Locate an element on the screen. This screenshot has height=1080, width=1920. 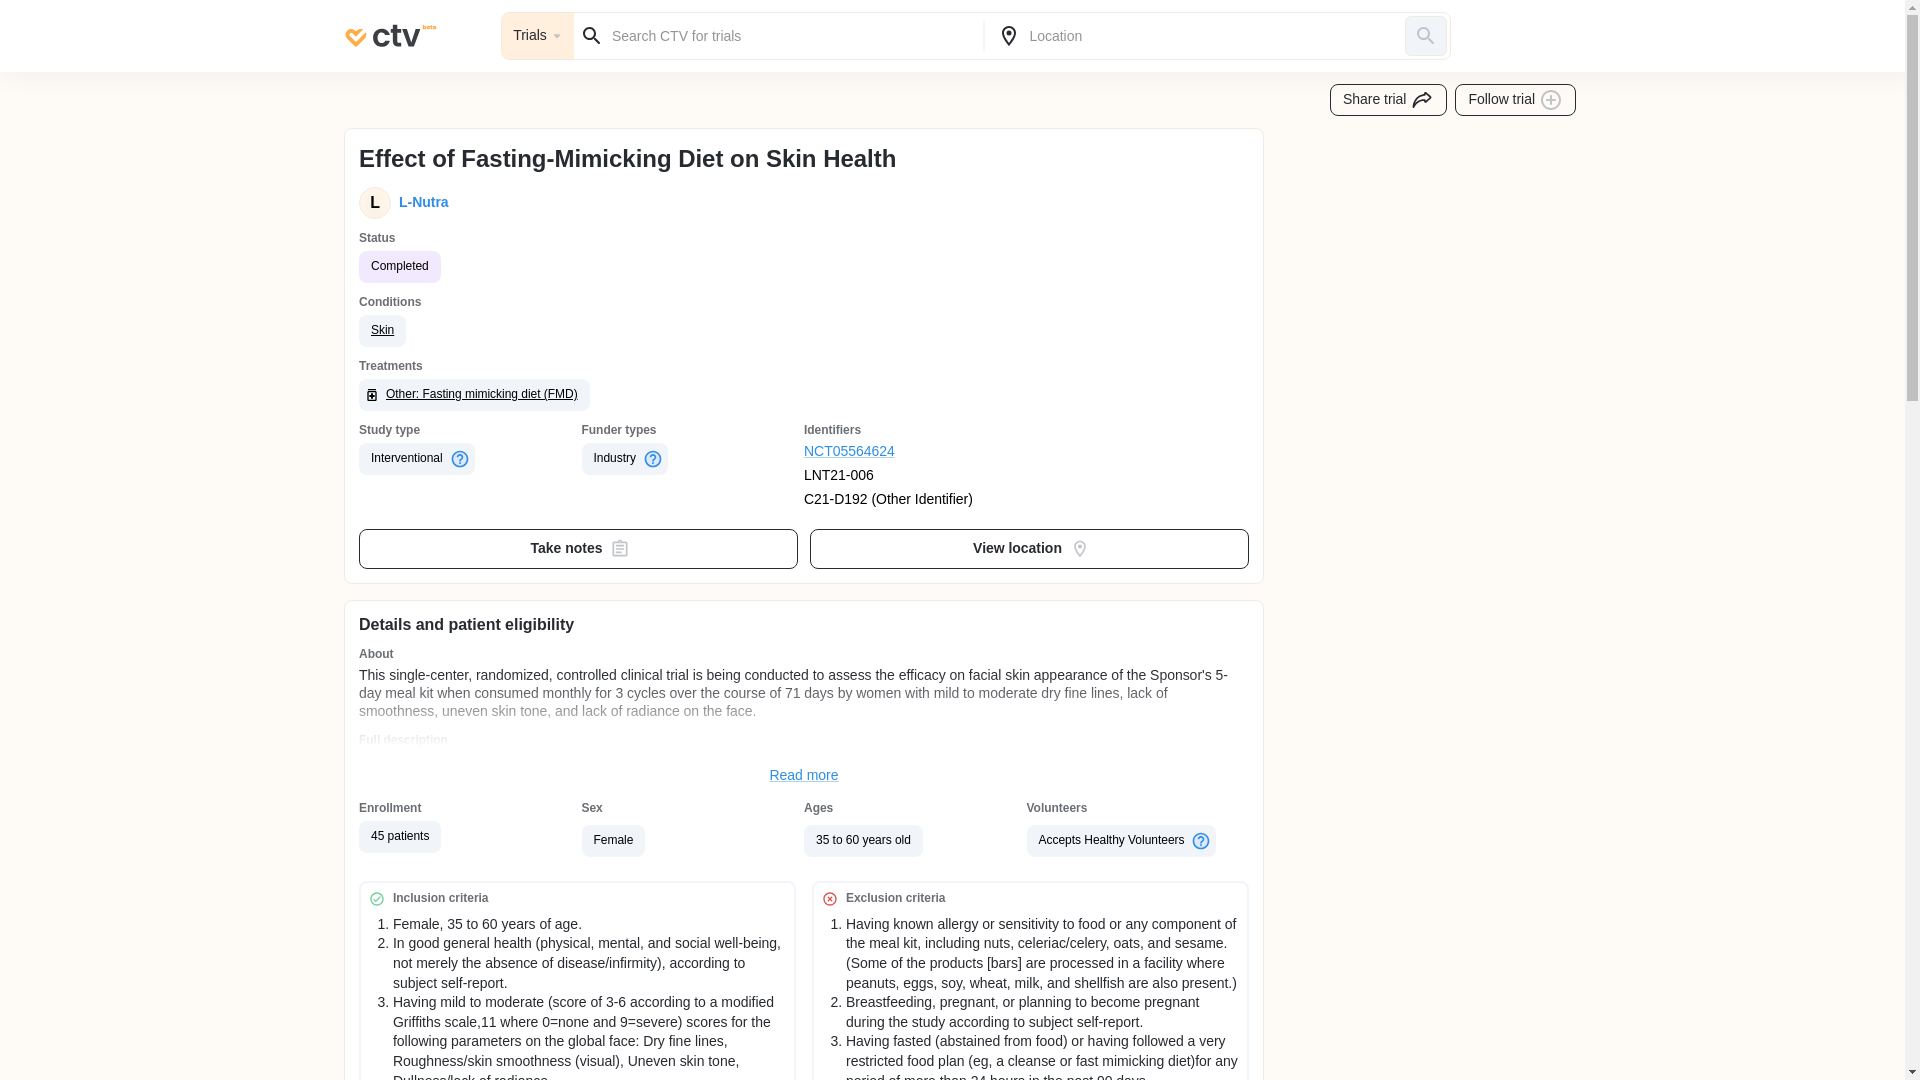
Follow trial is located at coordinates (1516, 100).